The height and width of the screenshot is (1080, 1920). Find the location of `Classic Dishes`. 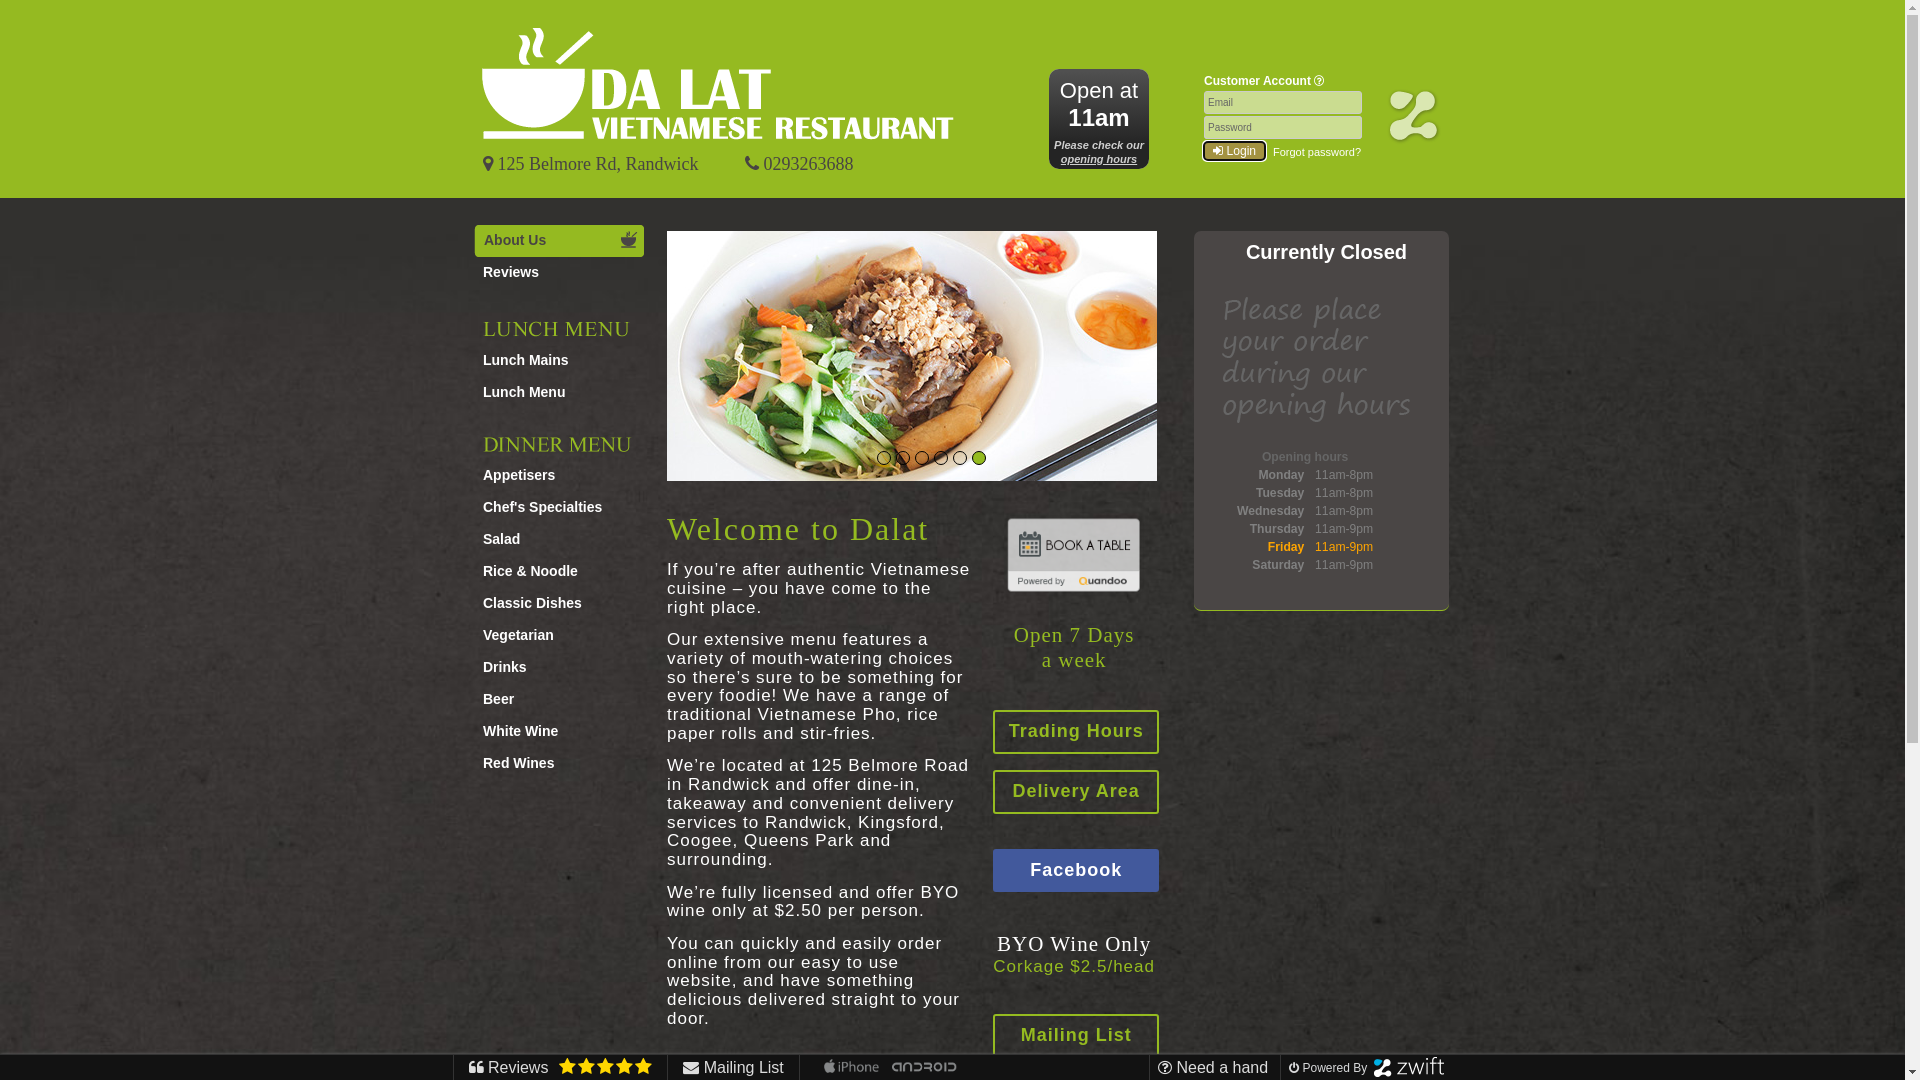

Classic Dishes is located at coordinates (554, 604).